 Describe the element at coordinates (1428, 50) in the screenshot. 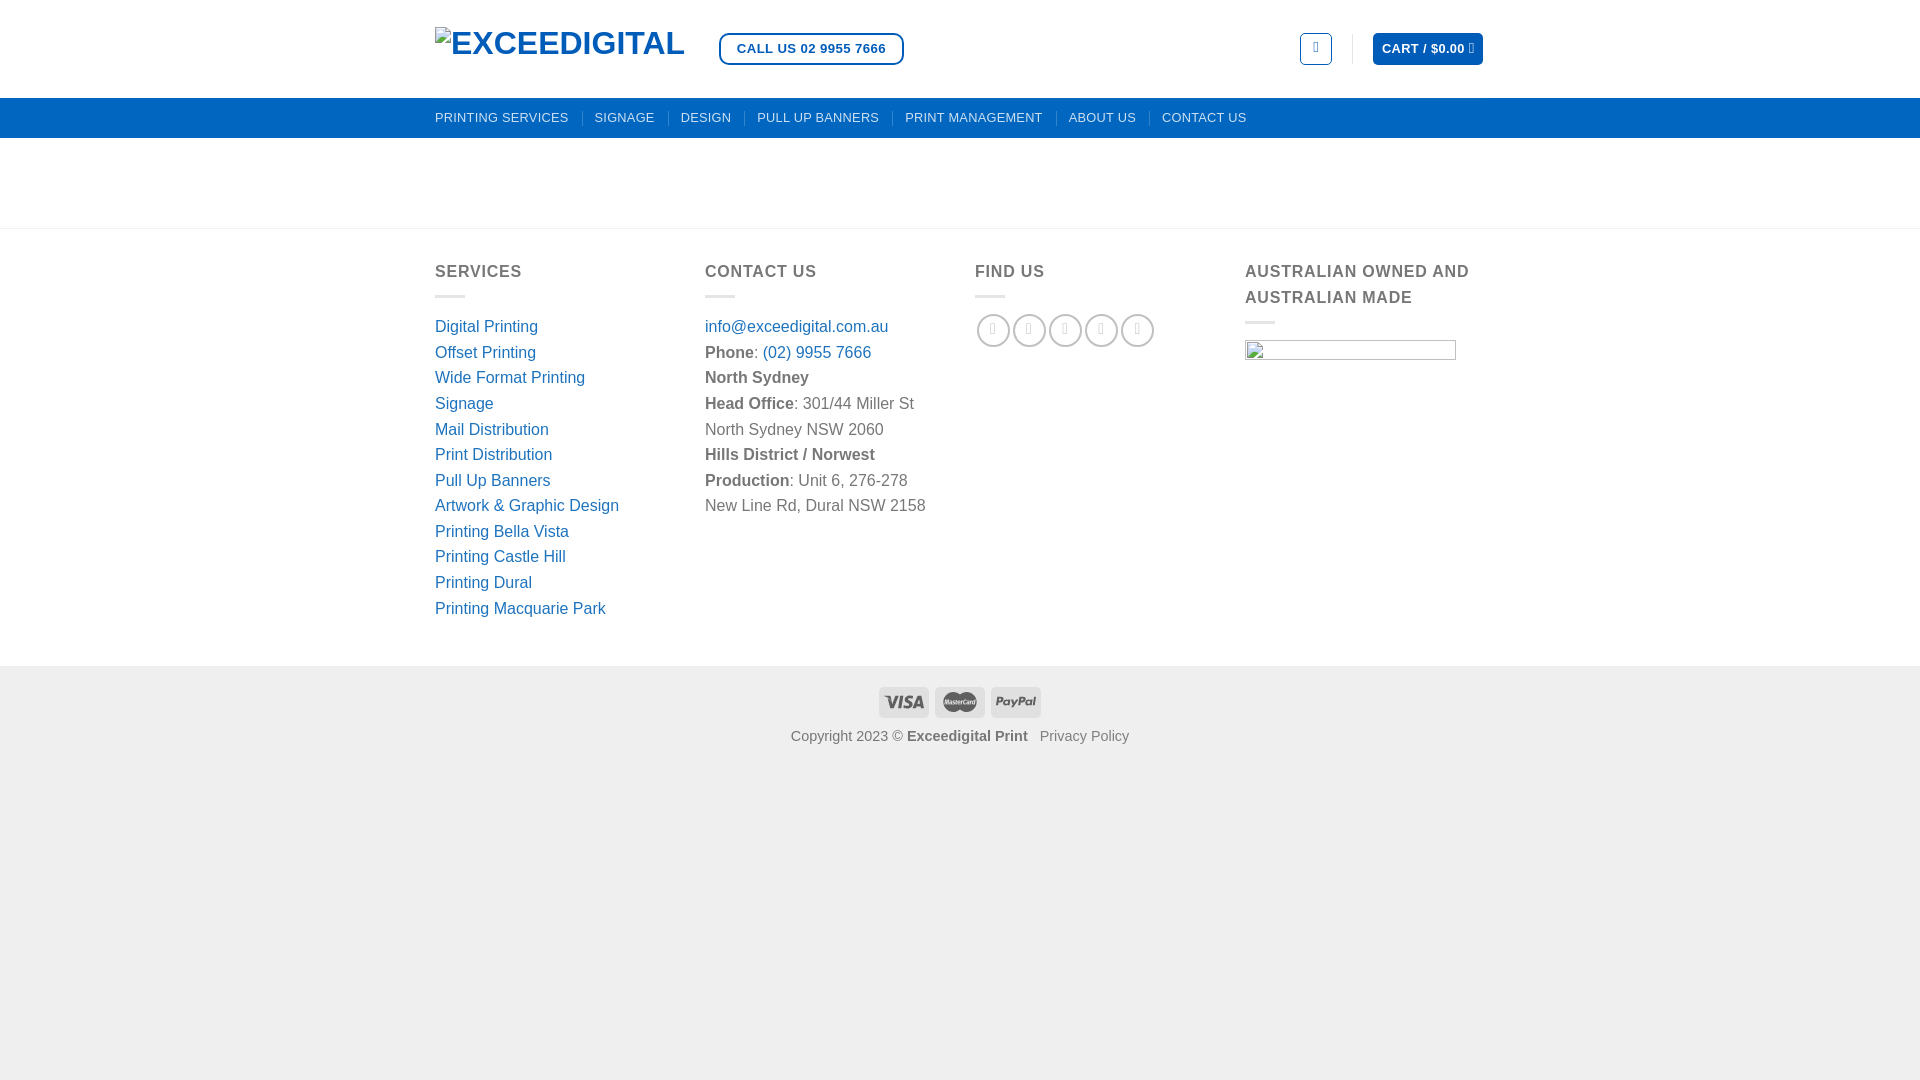

I see `CART / $0.00` at that location.